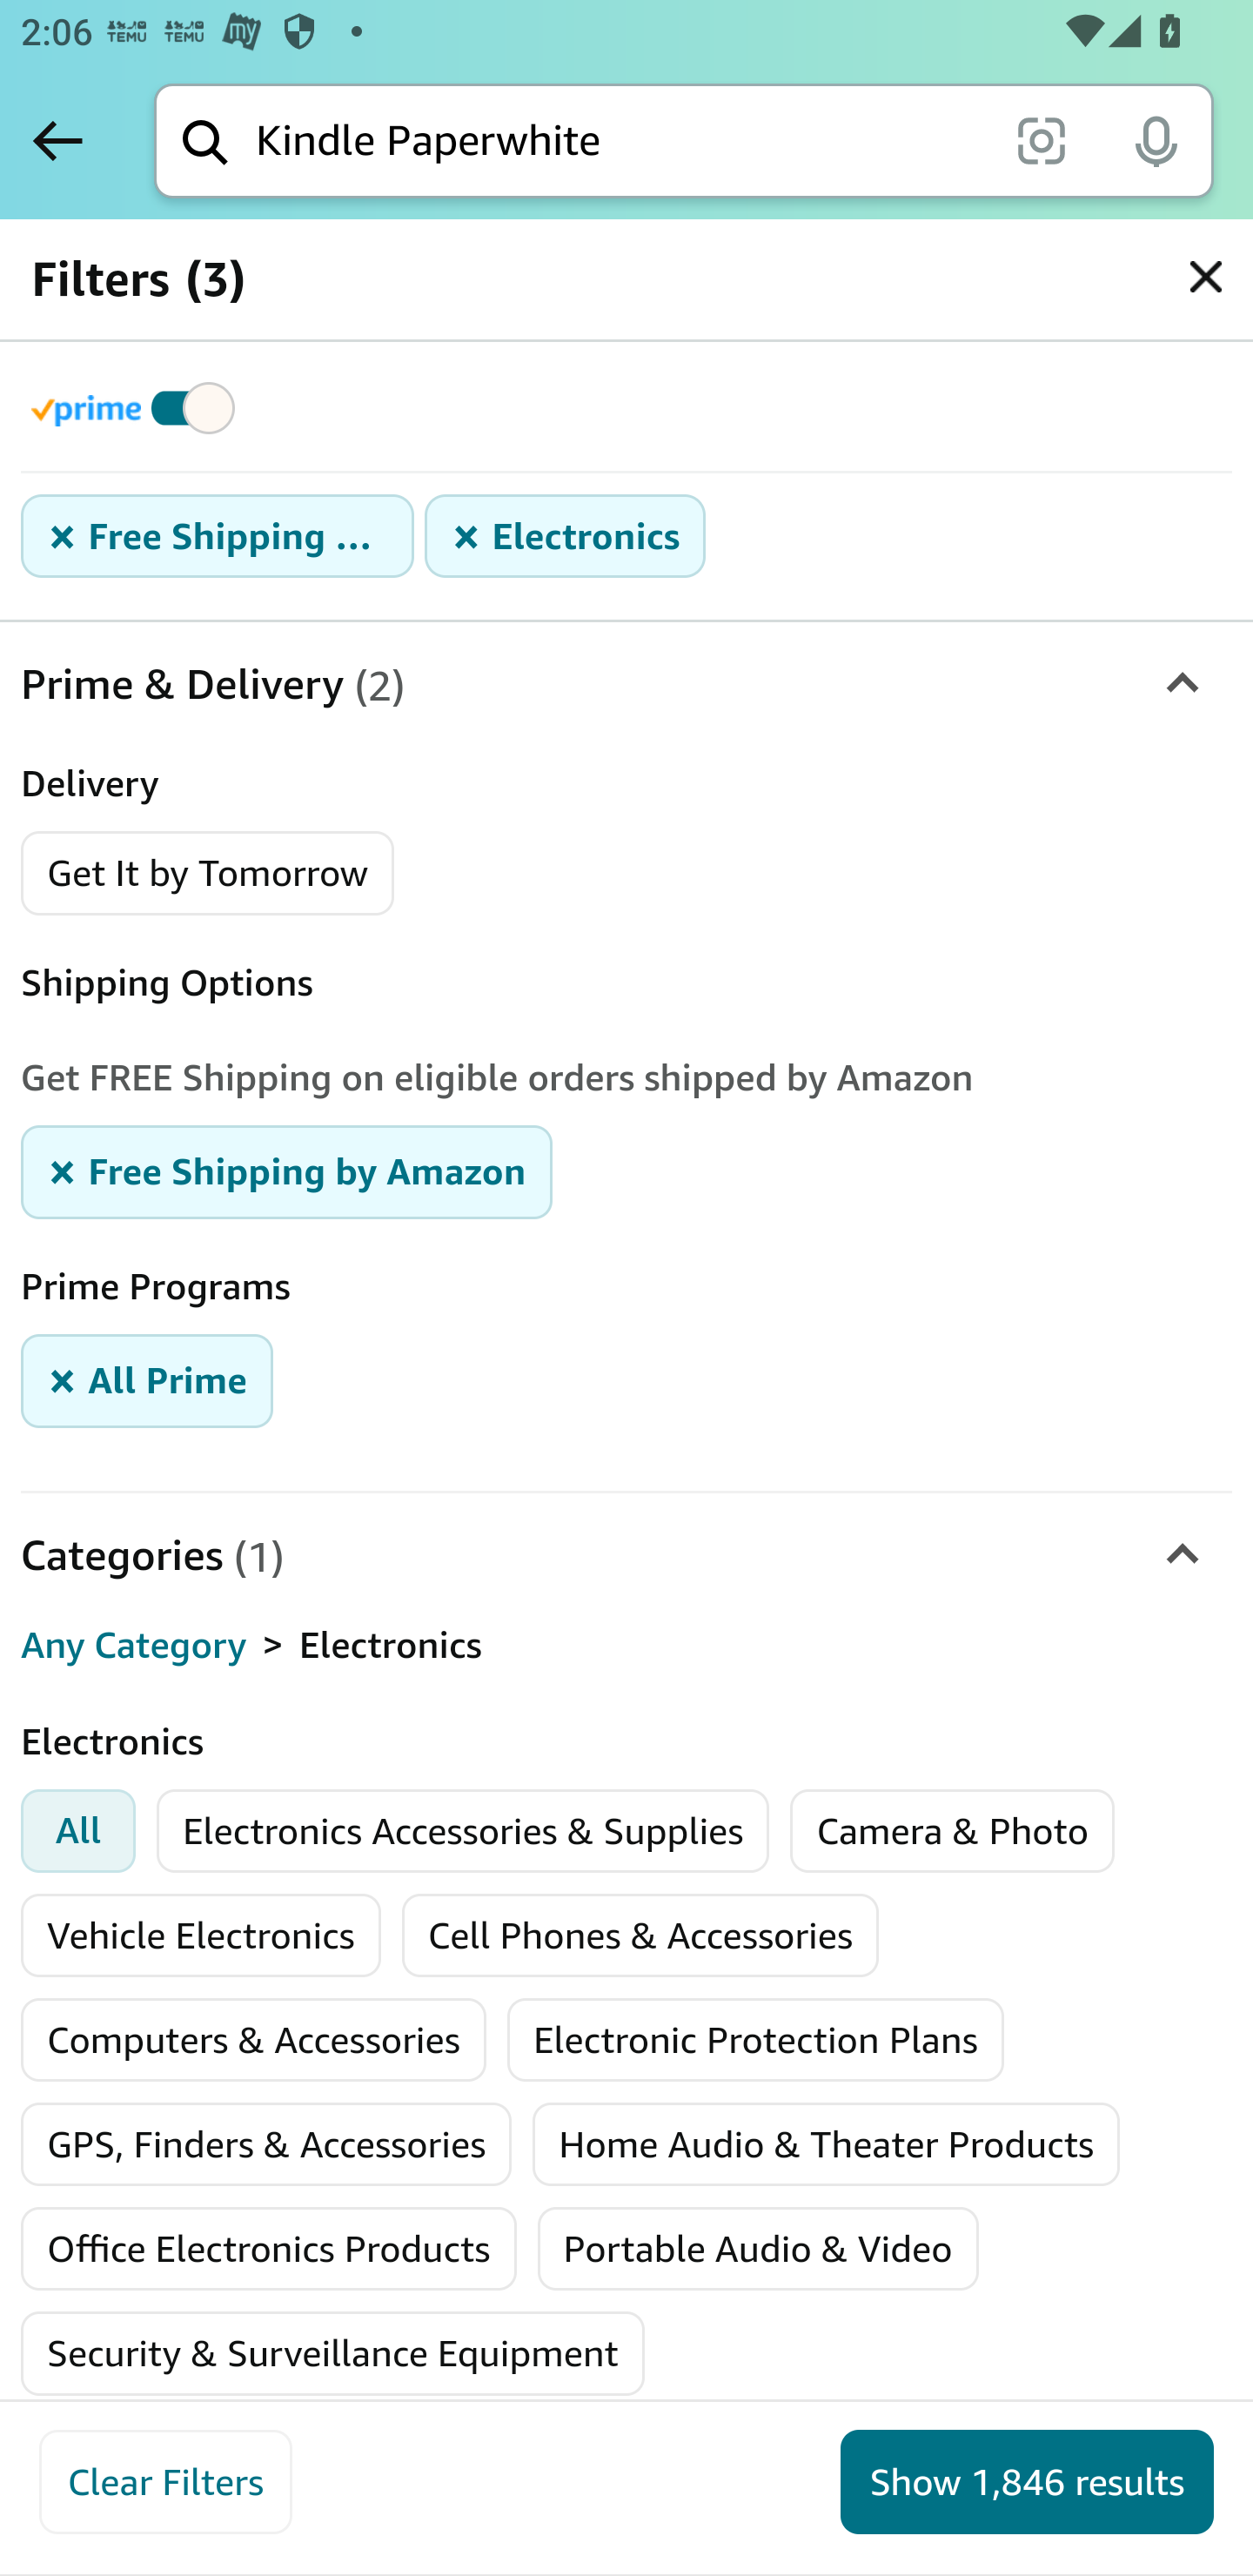  Describe the element at coordinates (134, 1646) in the screenshot. I see `Any Category` at that location.